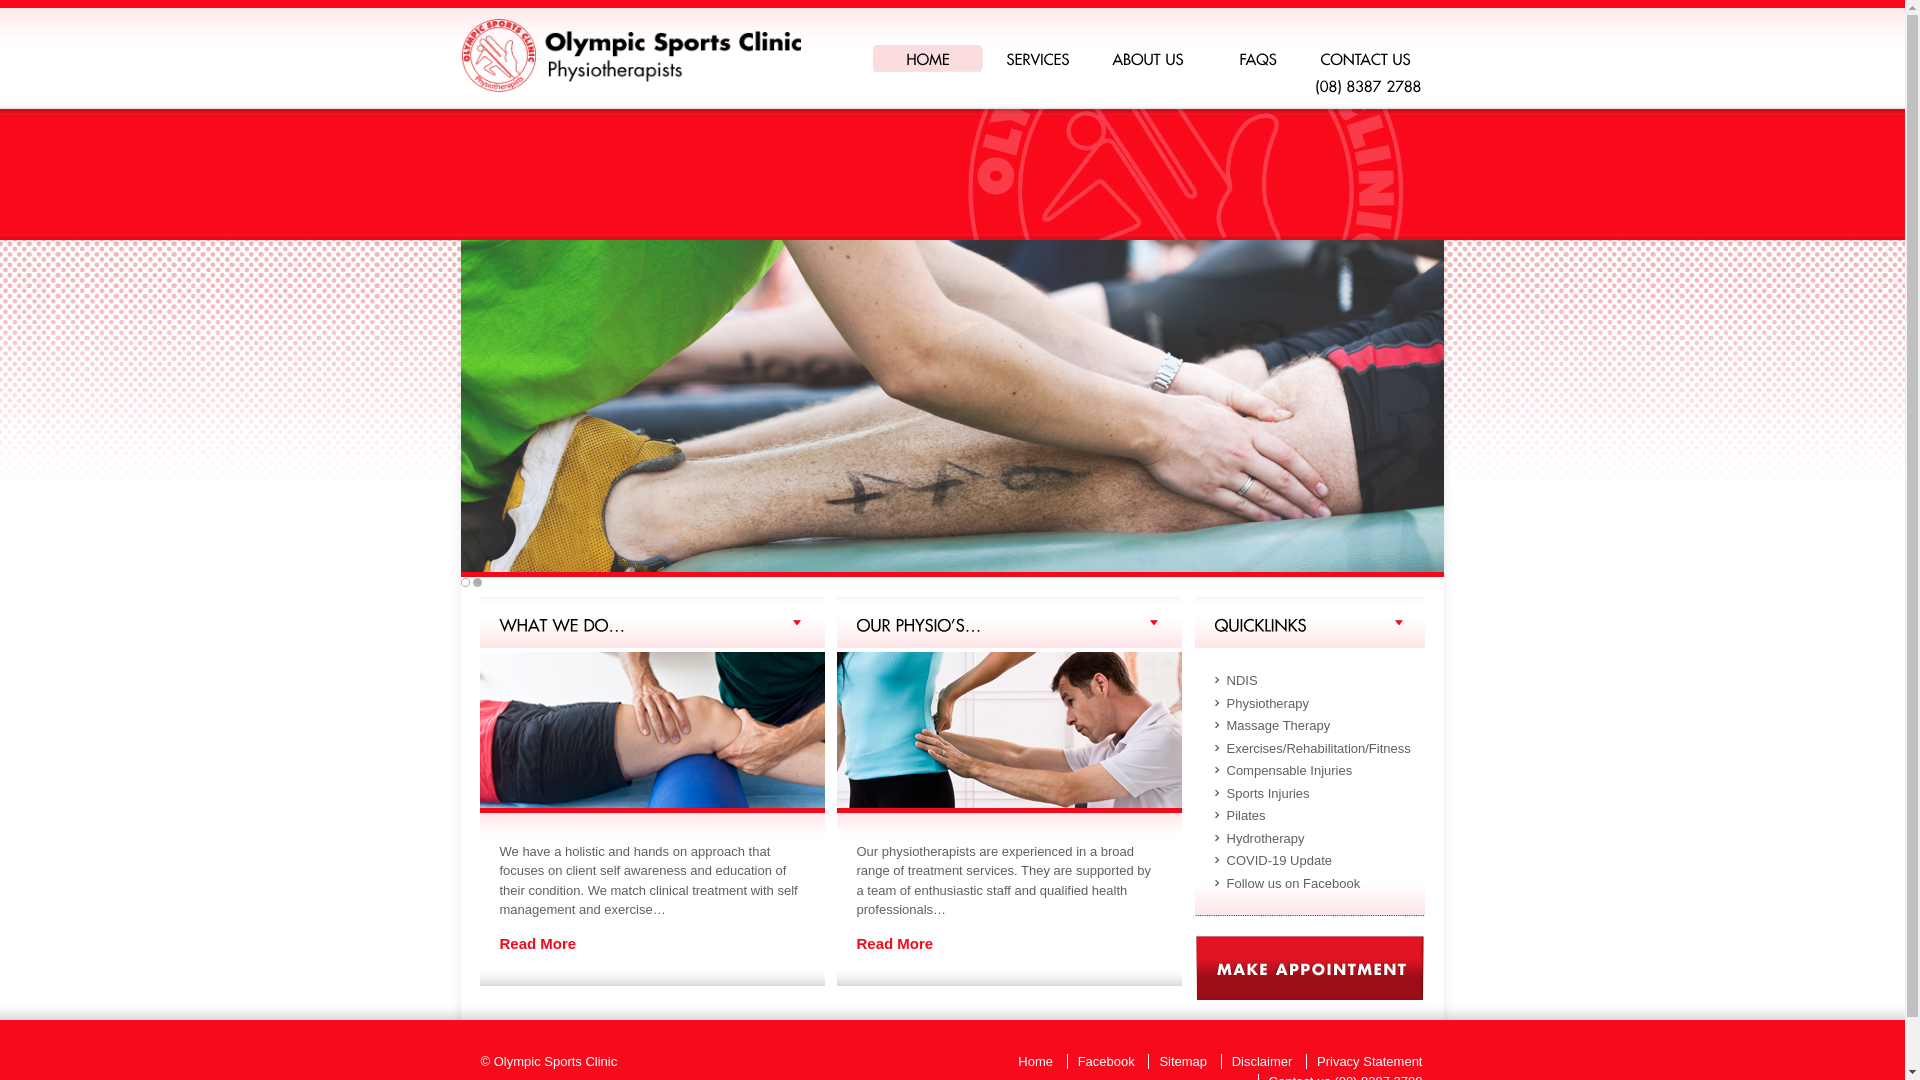 The height and width of the screenshot is (1080, 1920). What do you see at coordinates (1318, 748) in the screenshot?
I see `Exercises/Rehabilitation/Fitness` at bounding box center [1318, 748].